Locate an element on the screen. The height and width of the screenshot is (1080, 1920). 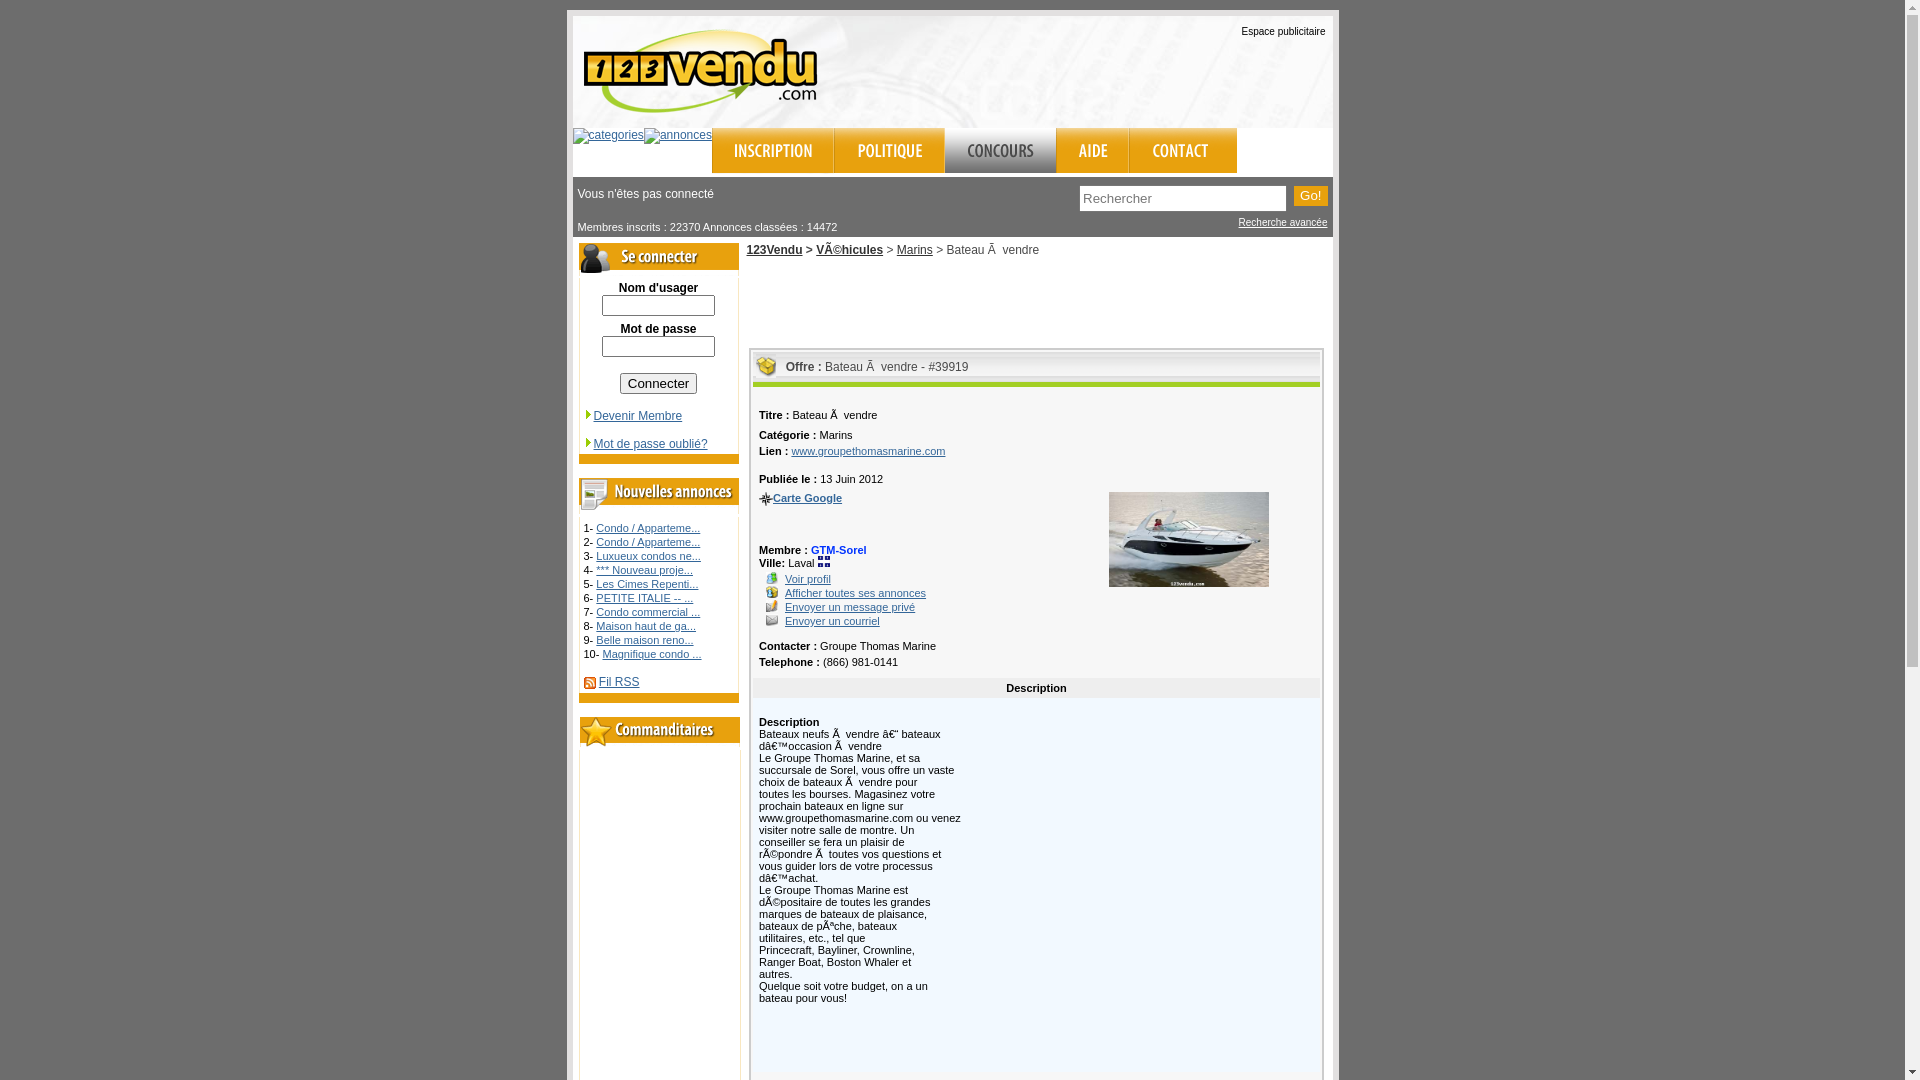
Devenir Membre is located at coordinates (632, 416).